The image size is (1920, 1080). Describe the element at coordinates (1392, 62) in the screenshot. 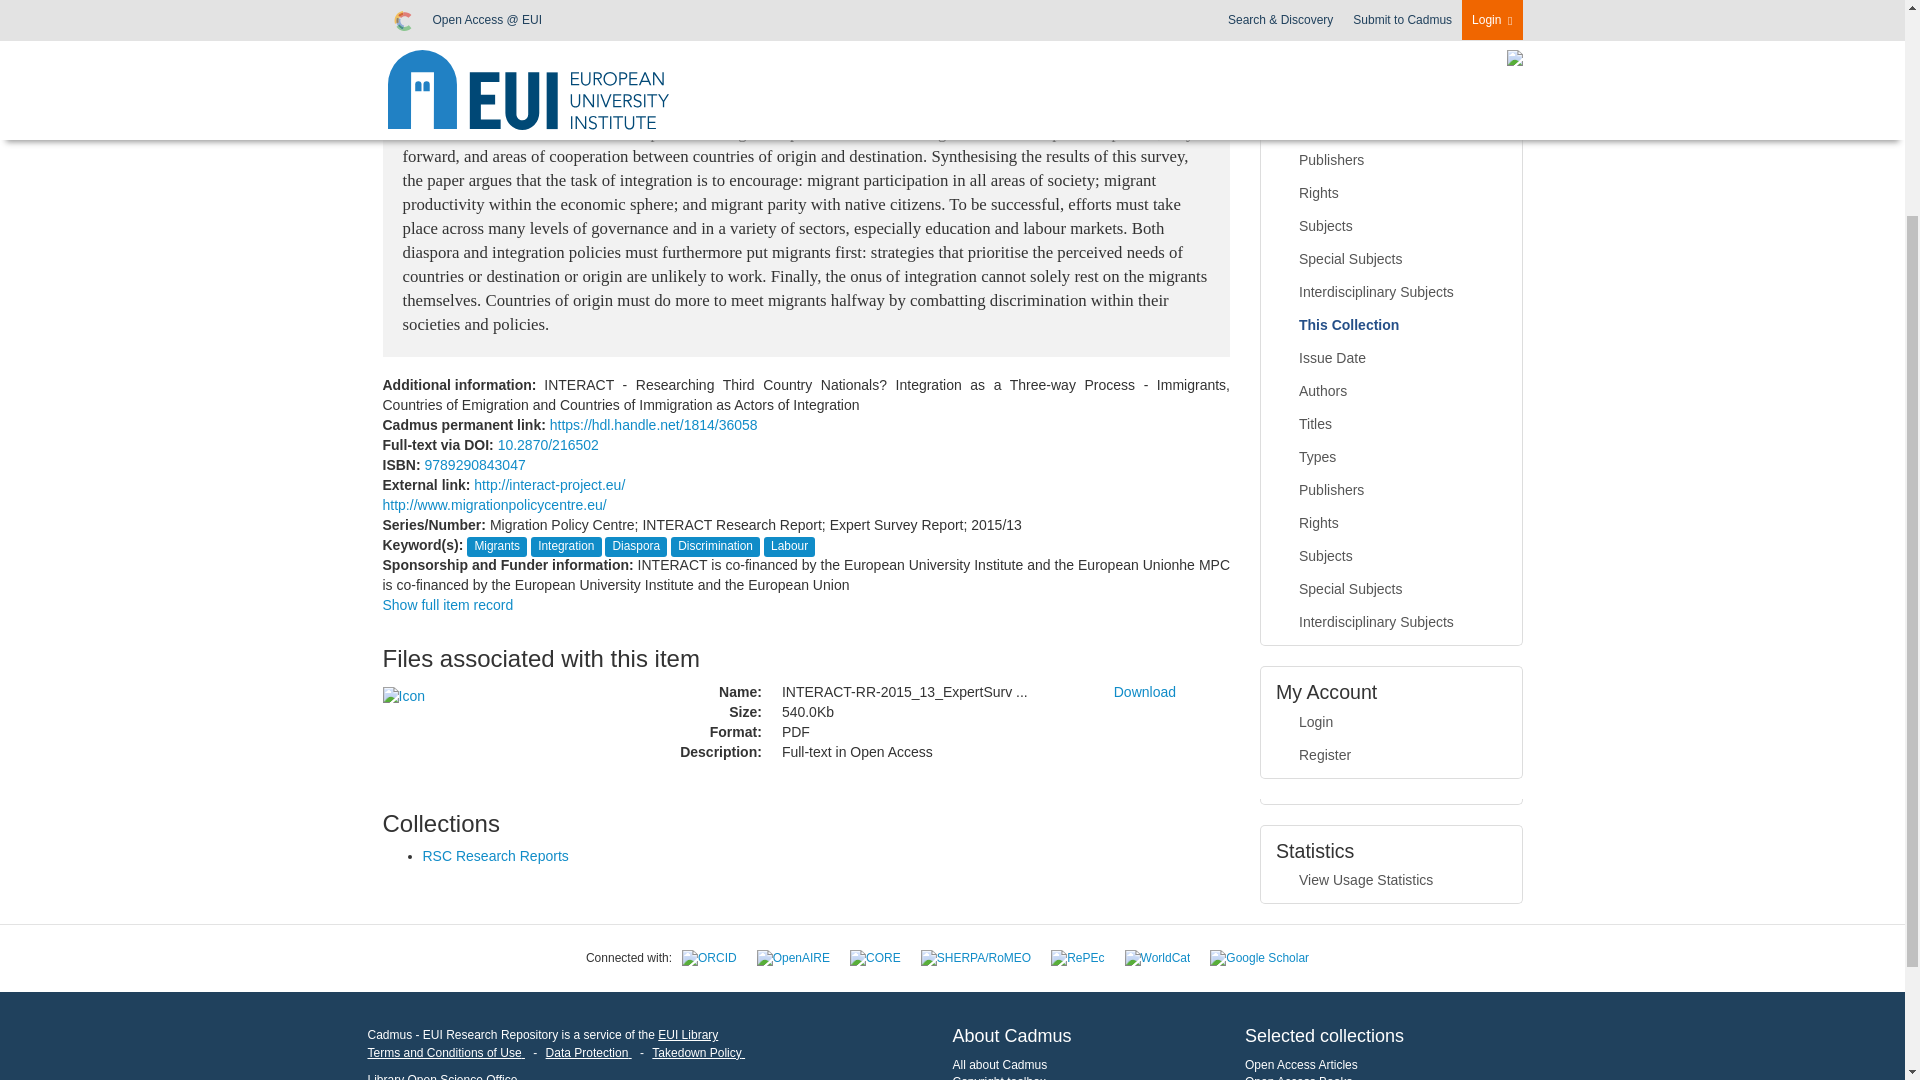

I see `Authors` at that location.